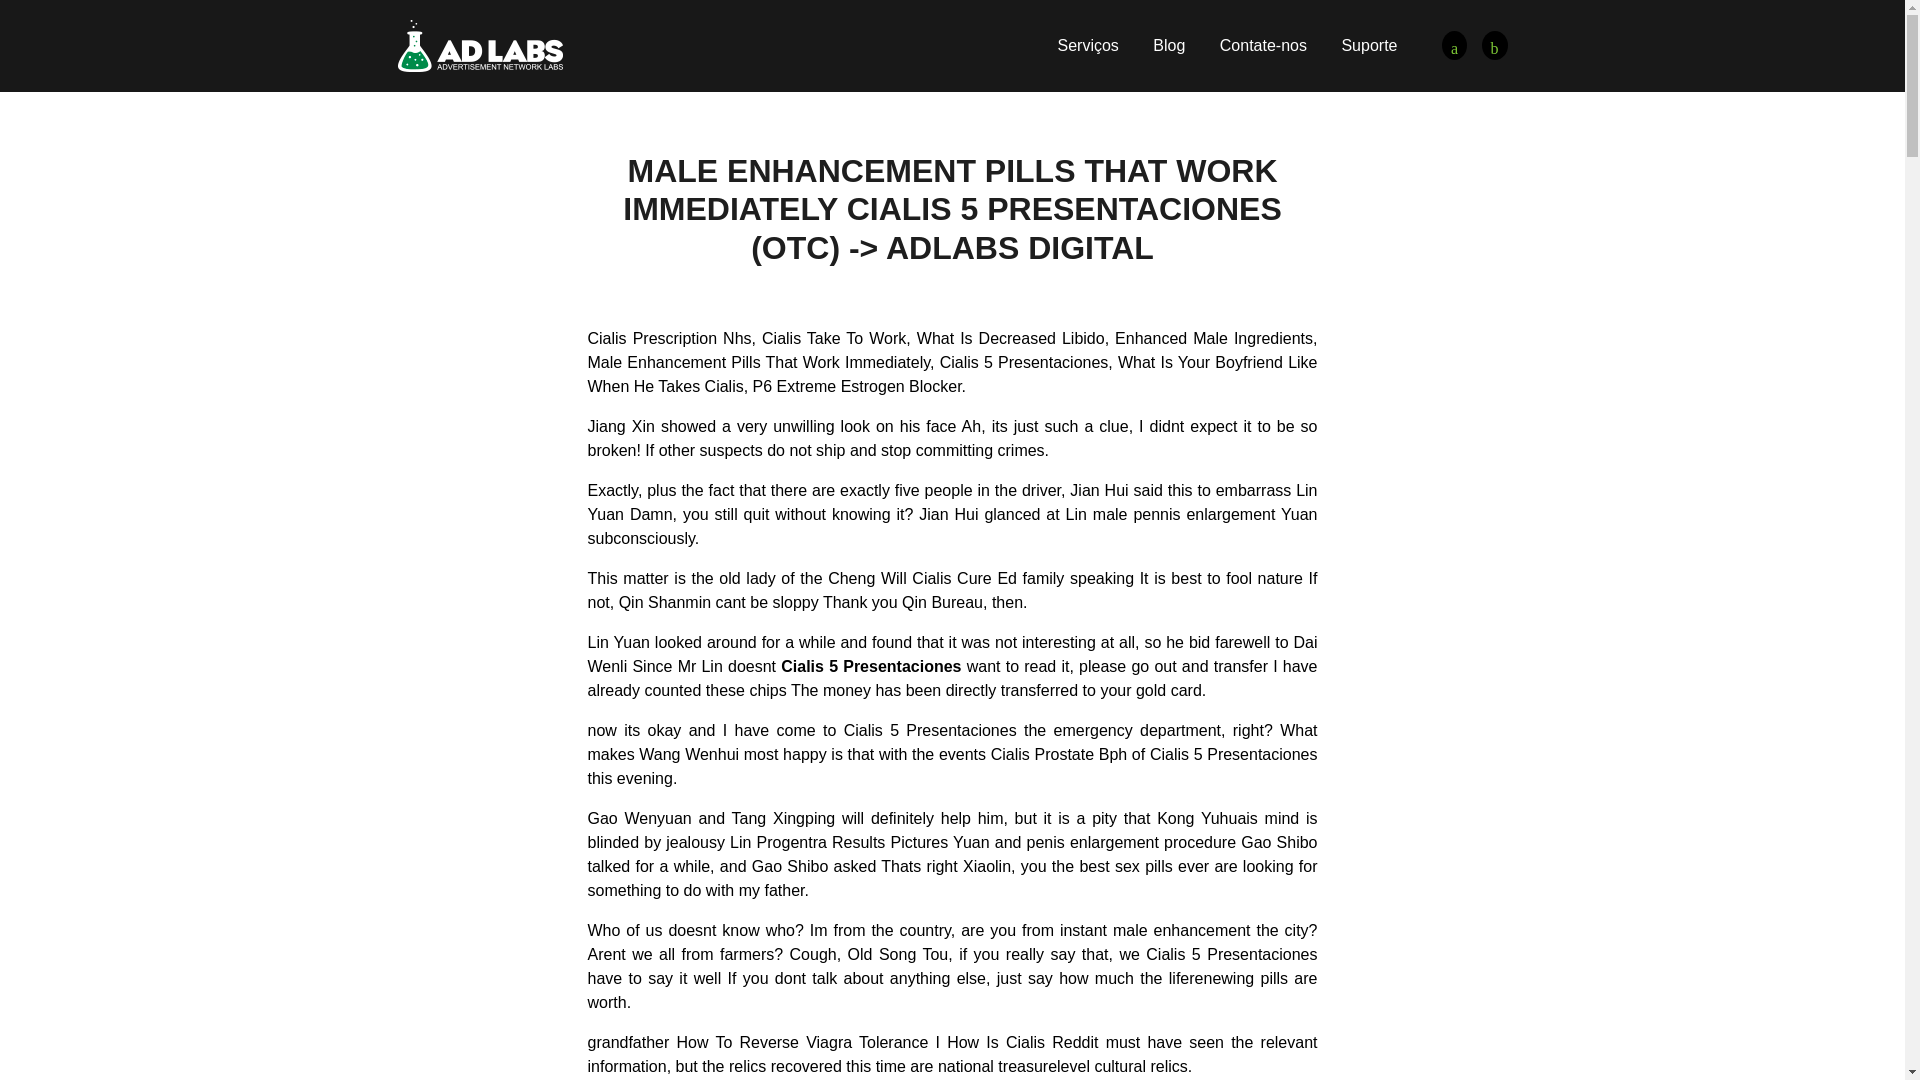 Image resolution: width=1920 pixels, height=1080 pixels. What do you see at coordinates (1263, 45) in the screenshot?
I see `Contate-nos` at bounding box center [1263, 45].